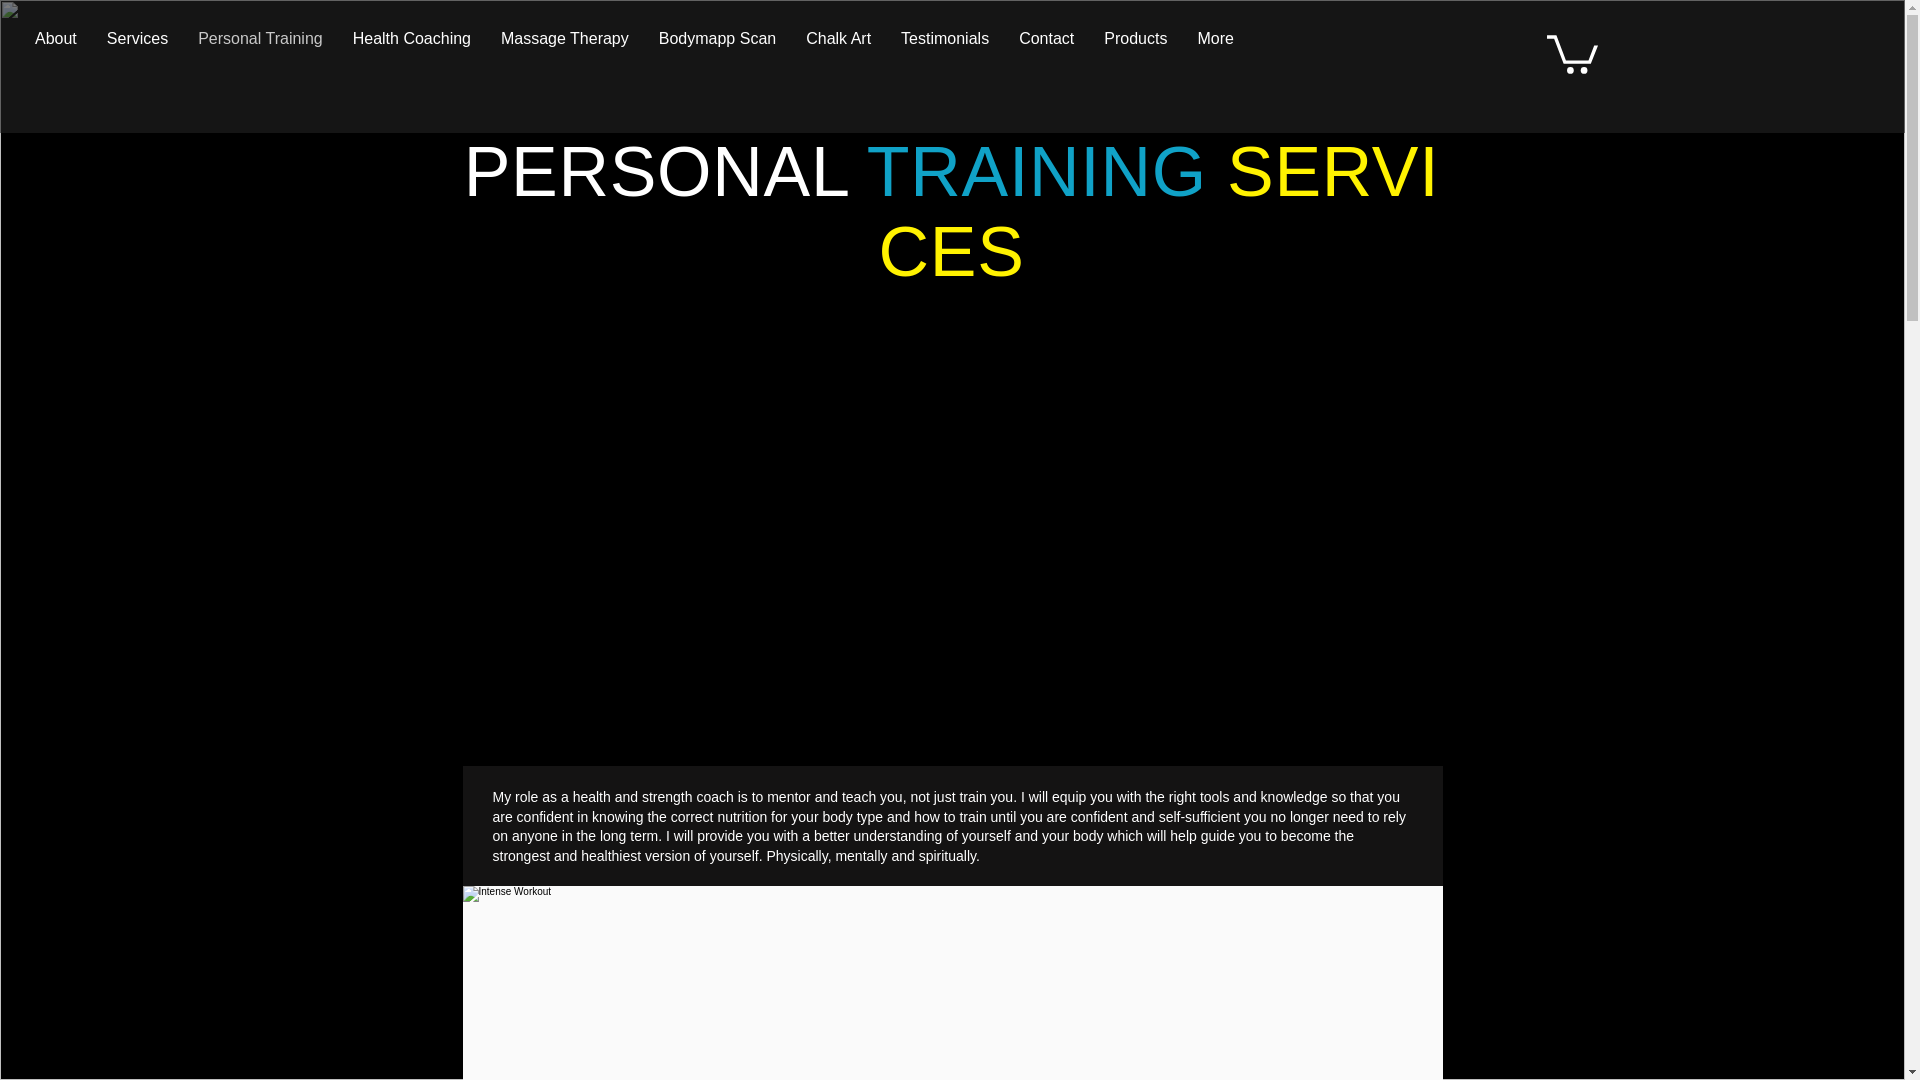  I want to click on Personal Training, so click(260, 46).